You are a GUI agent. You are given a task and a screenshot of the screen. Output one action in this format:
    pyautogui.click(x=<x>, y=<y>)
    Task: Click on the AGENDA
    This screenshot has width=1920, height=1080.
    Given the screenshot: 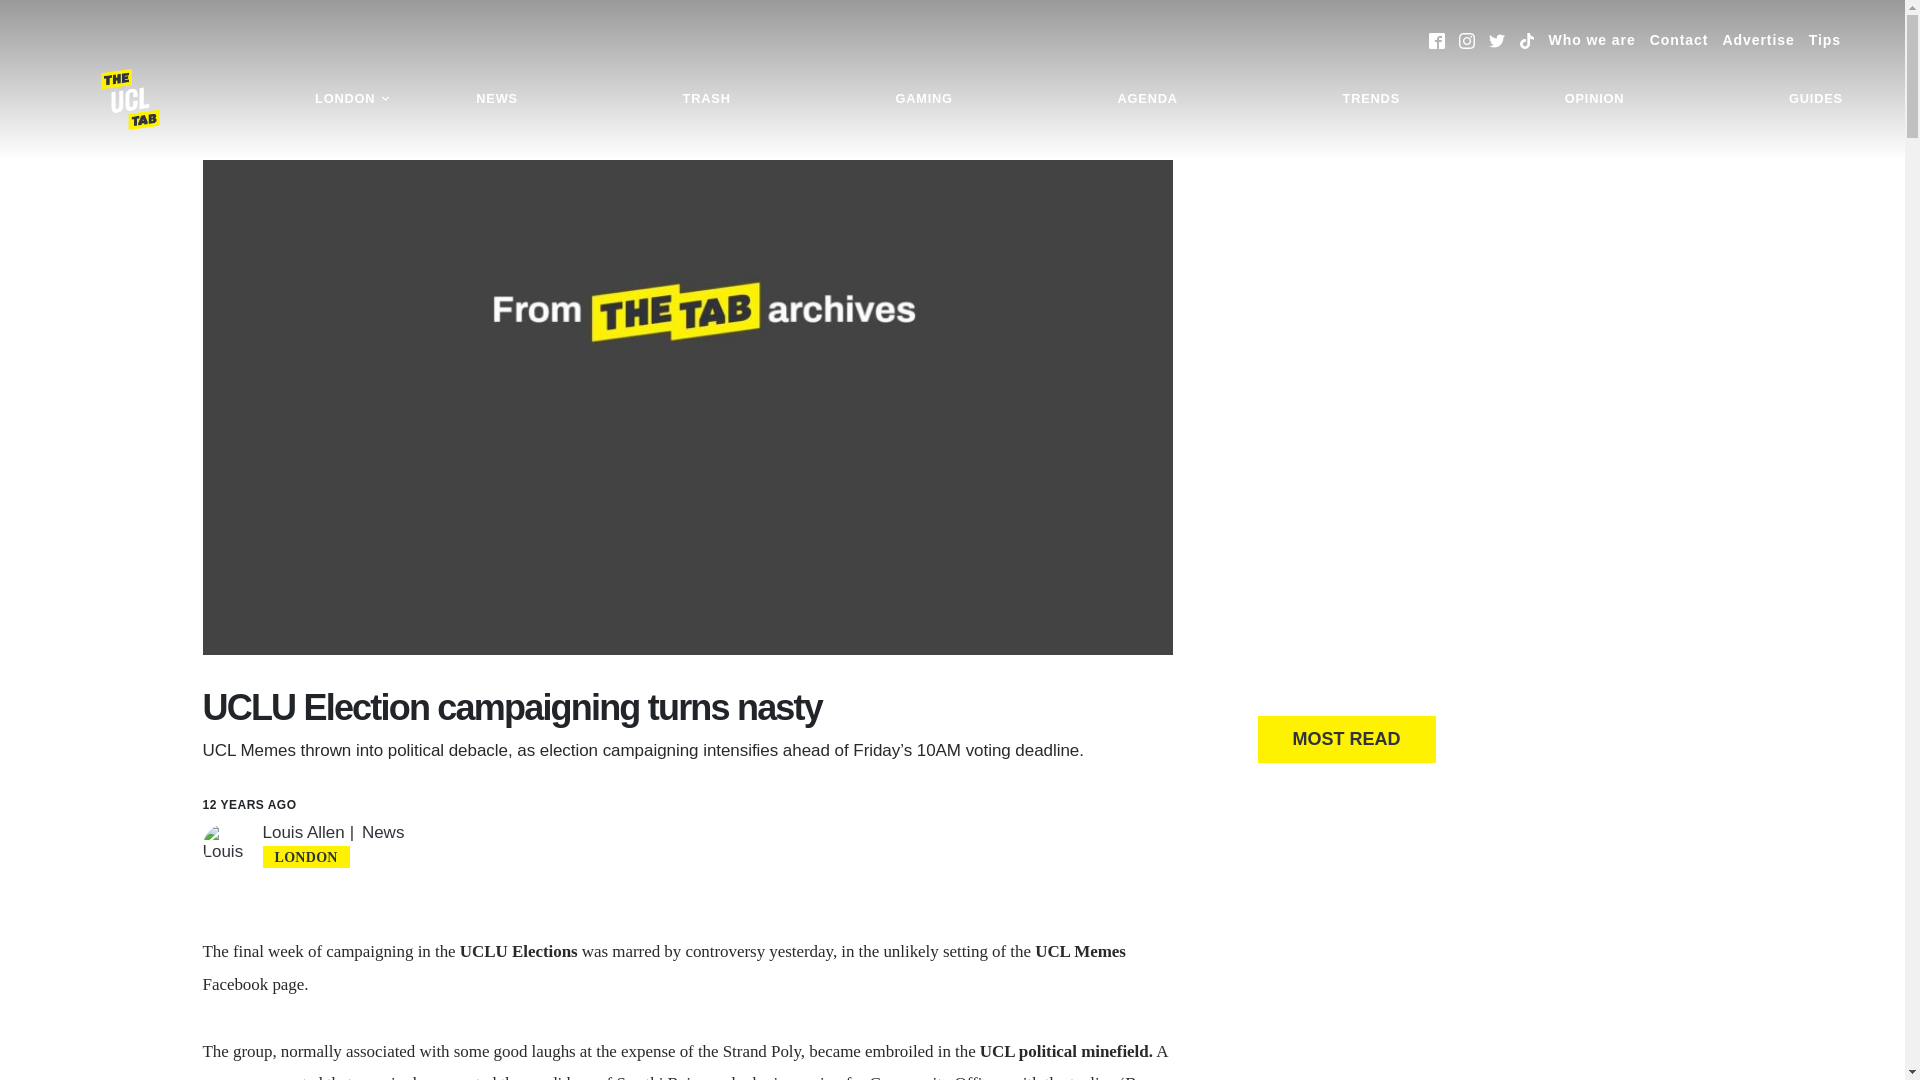 What is the action you would take?
    pyautogui.click(x=1147, y=99)
    